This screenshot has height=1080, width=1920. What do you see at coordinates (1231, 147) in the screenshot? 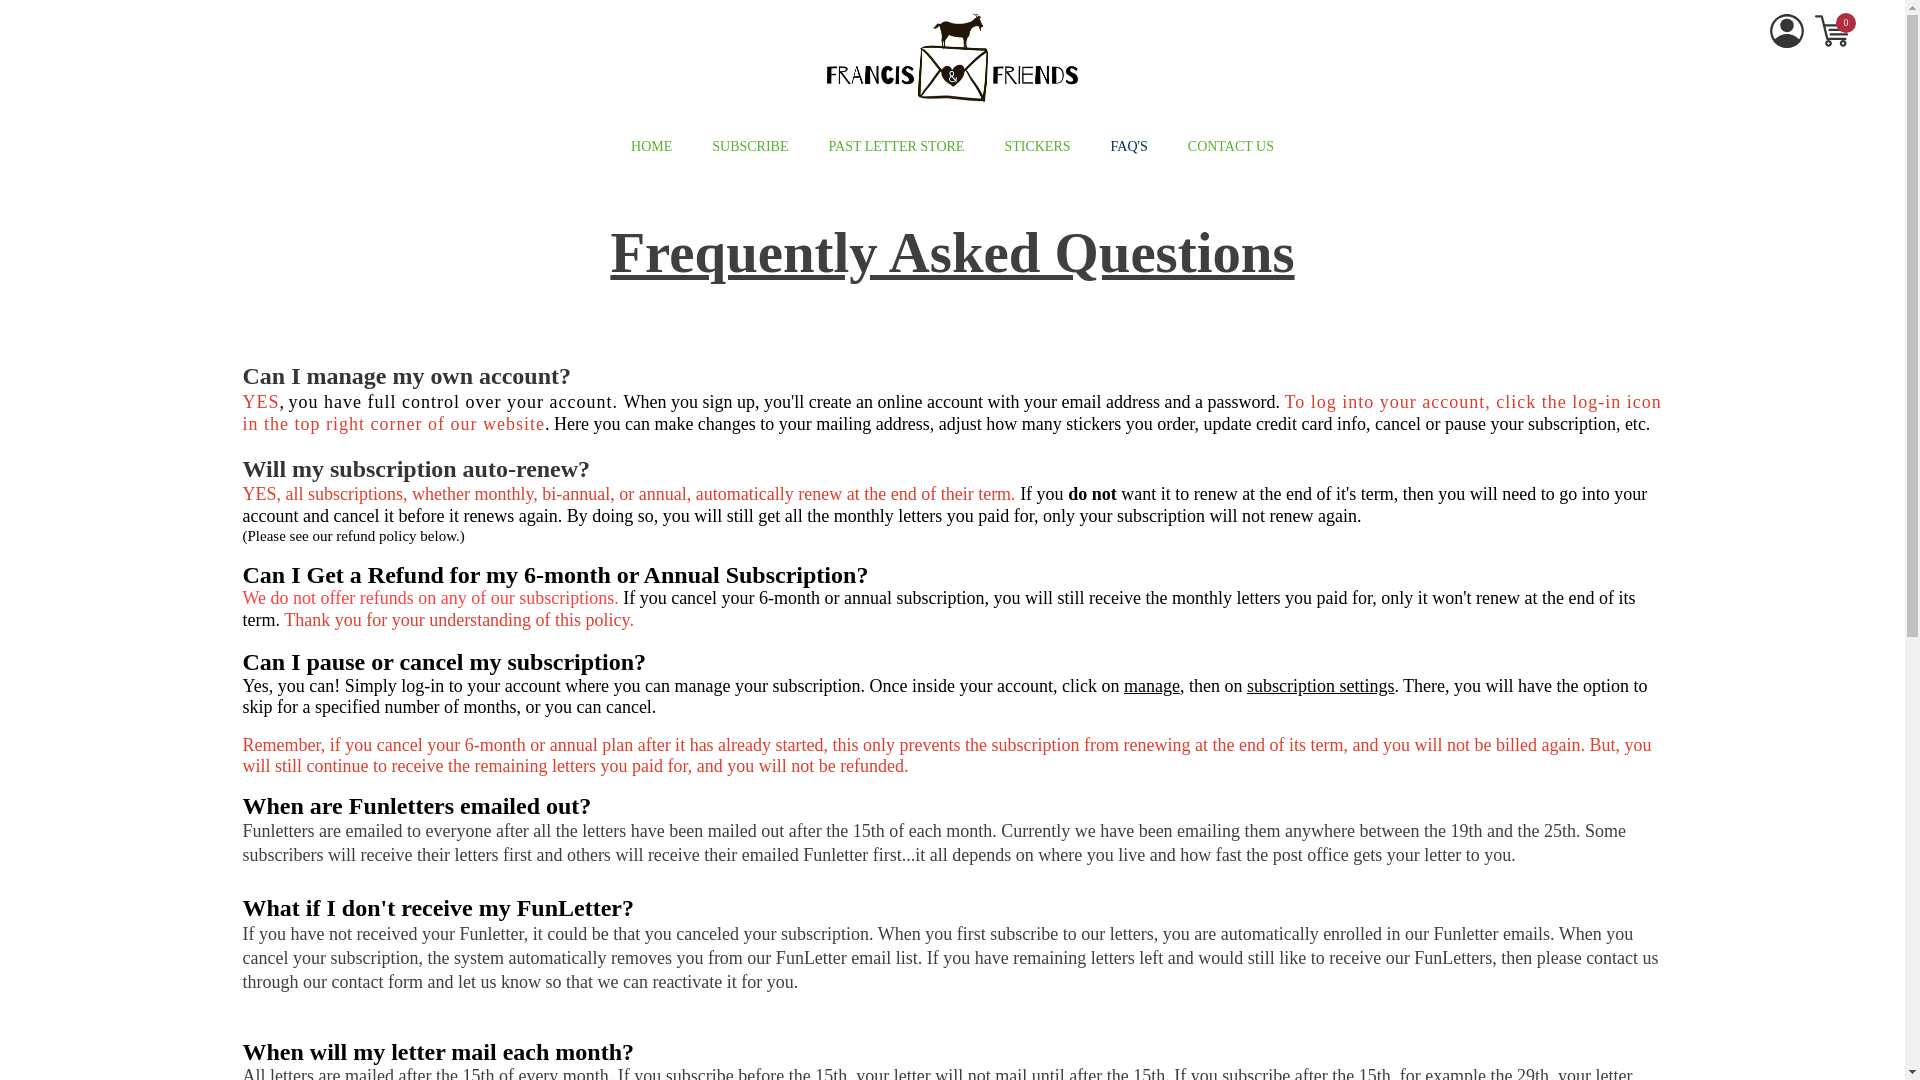
I see `CONTACT US` at bounding box center [1231, 147].